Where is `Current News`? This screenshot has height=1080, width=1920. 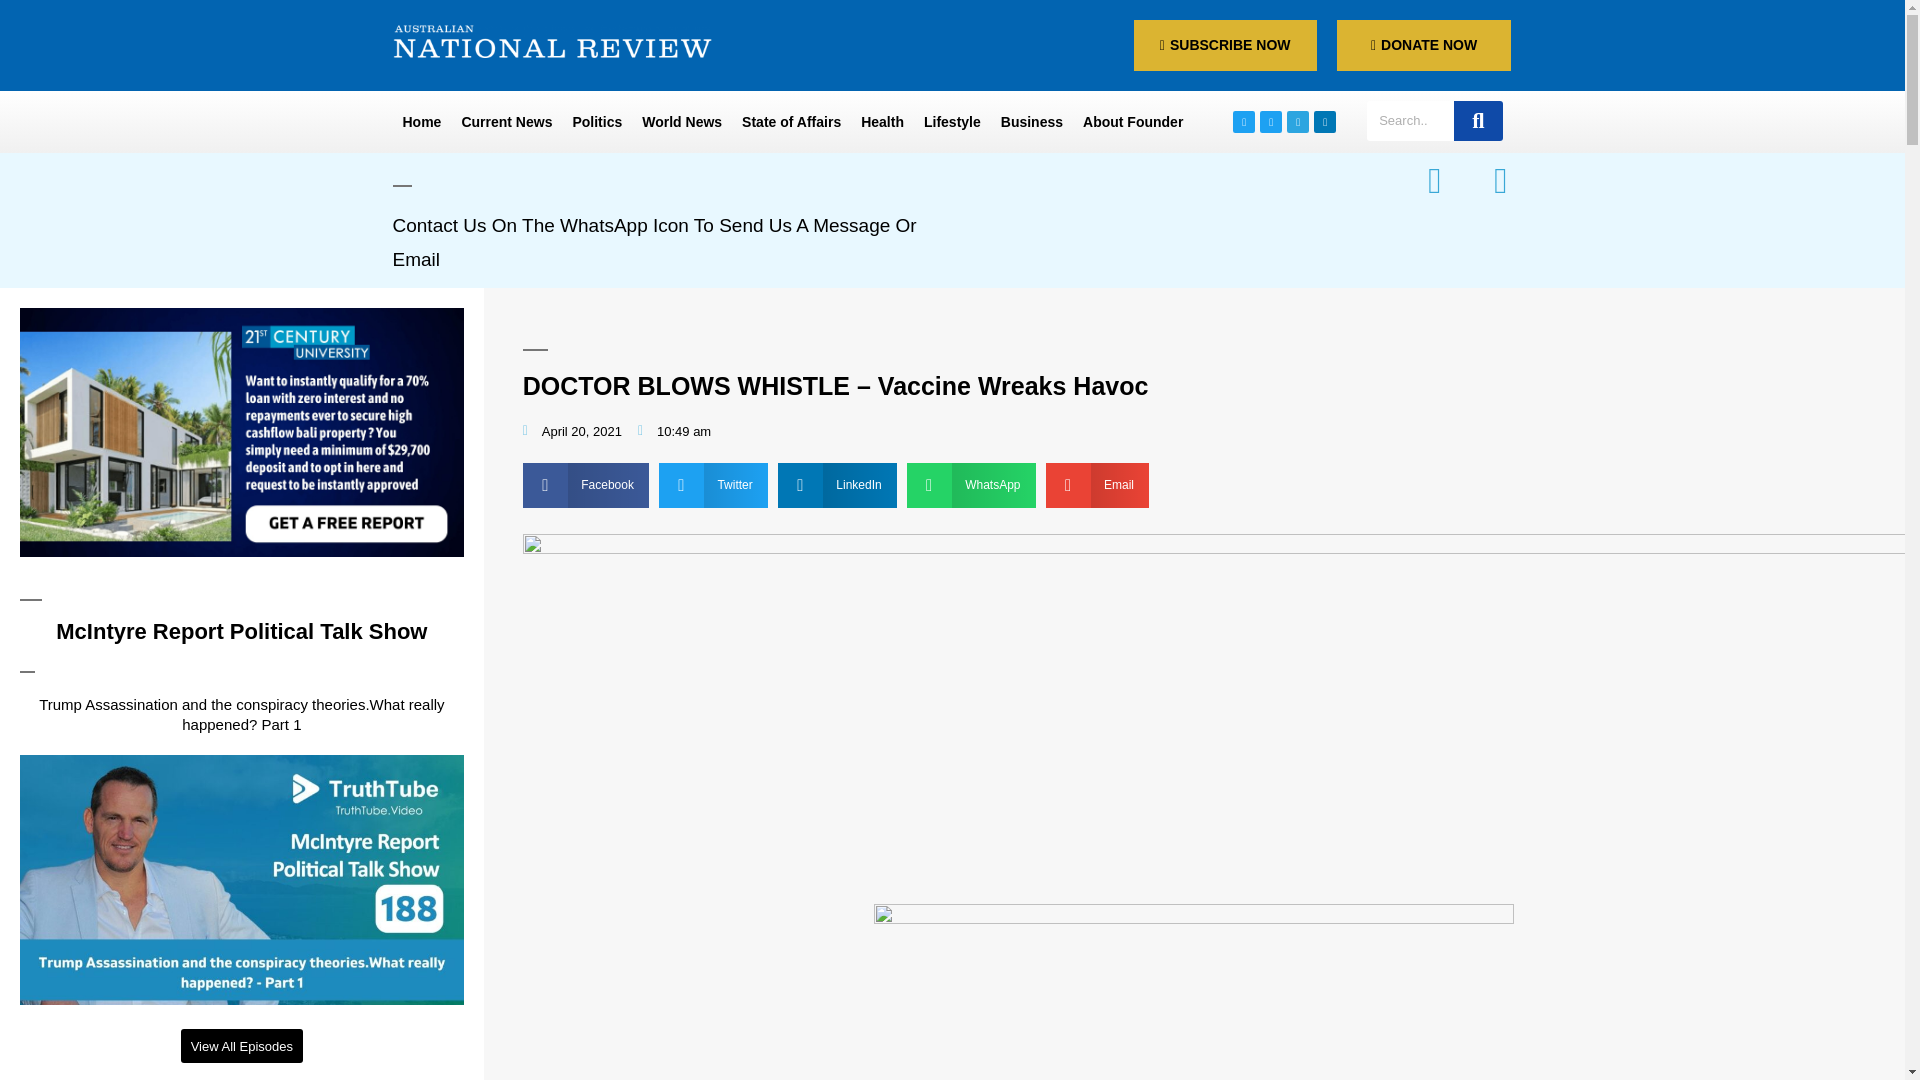 Current News is located at coordinates (506, 122).